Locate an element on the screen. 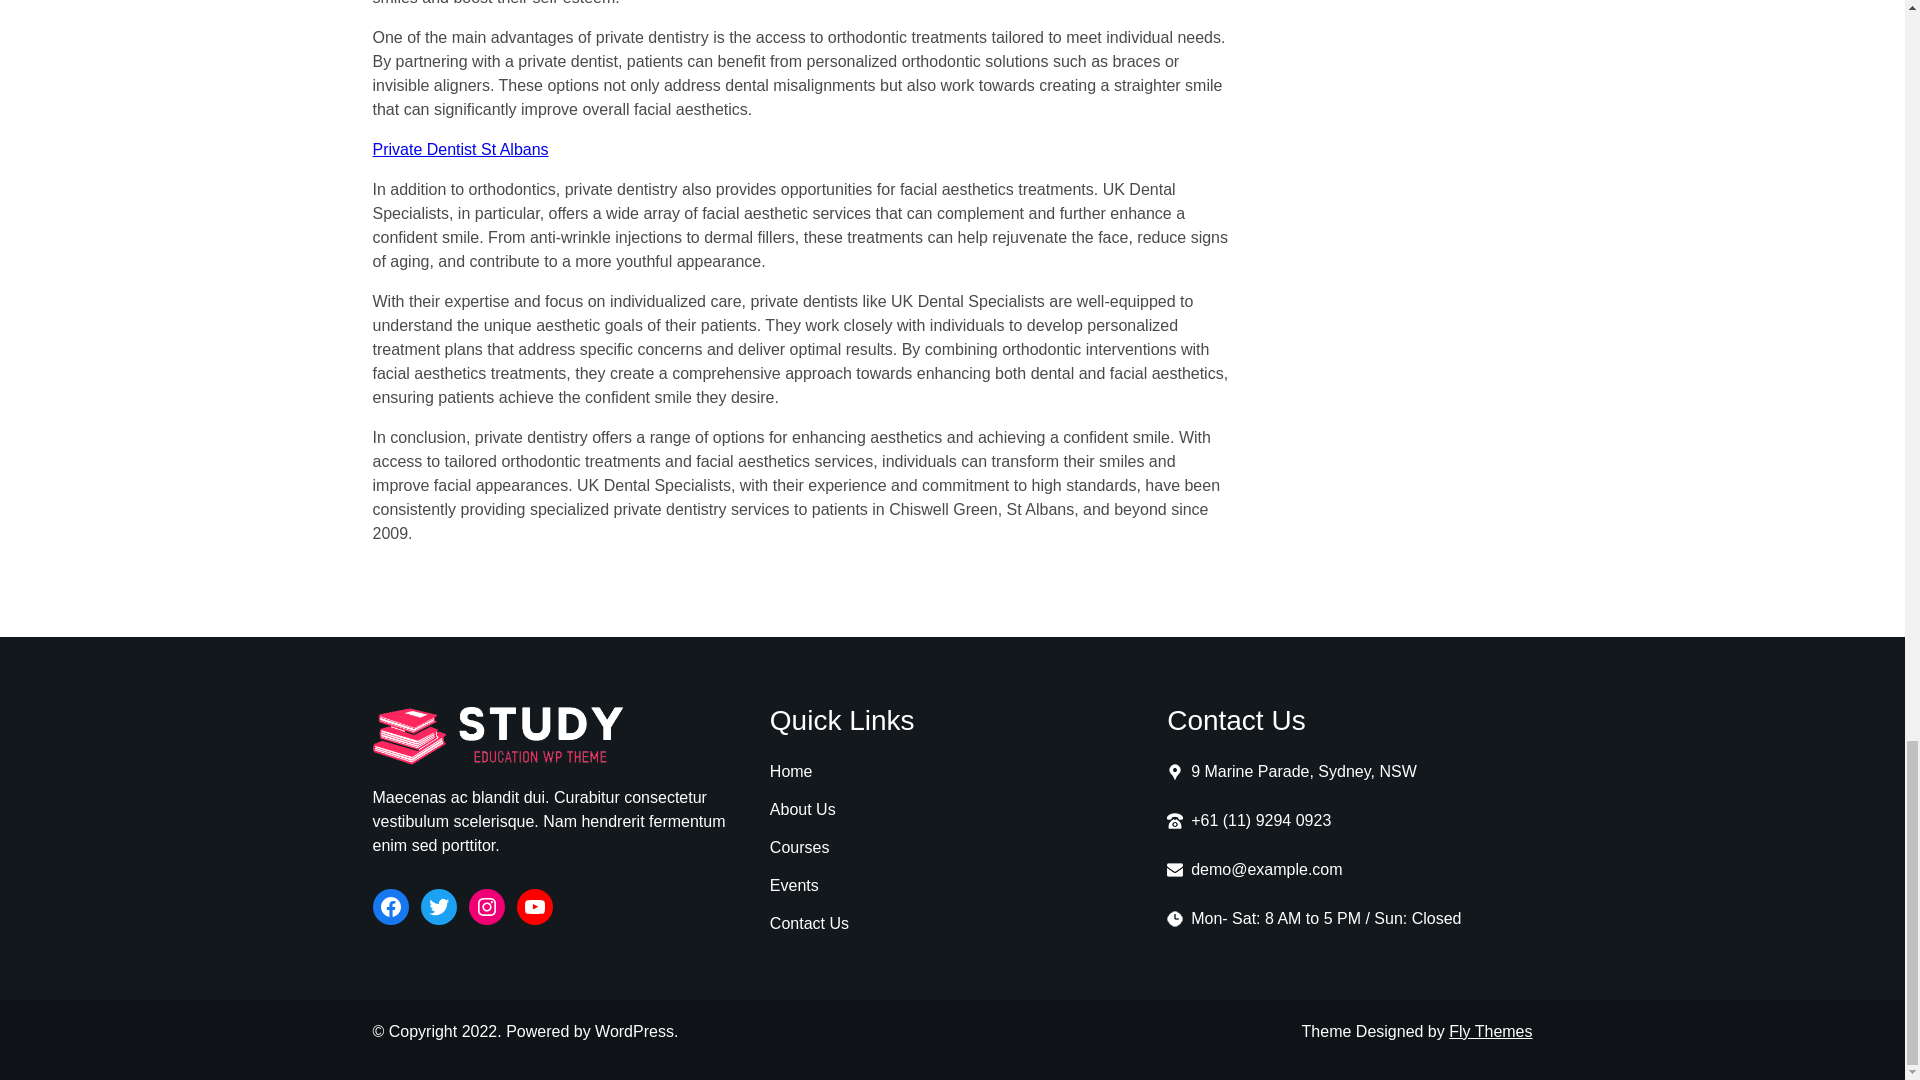 This screenshot has height=1080, width=1920. Twitter is located at coordinates (438, 906).